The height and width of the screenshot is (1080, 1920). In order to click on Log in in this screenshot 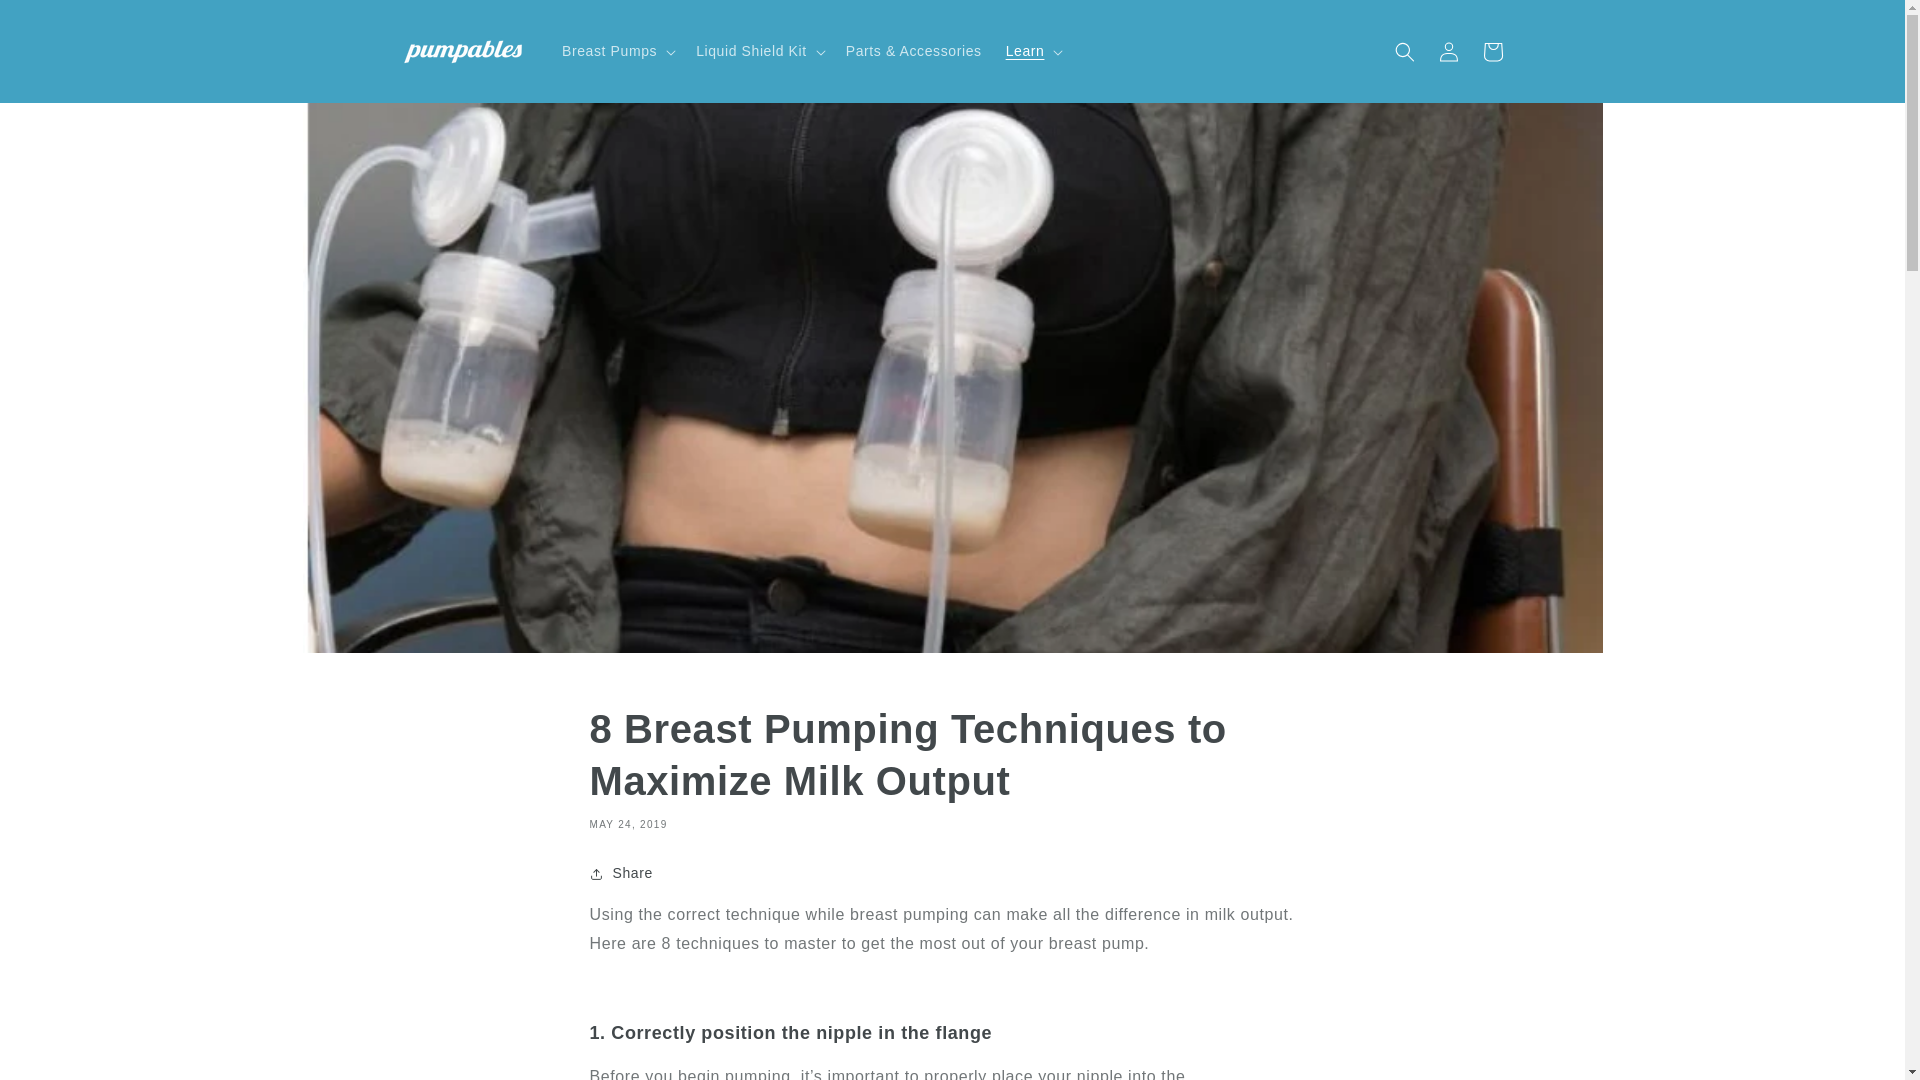, I will do `click(1448, 52)`.